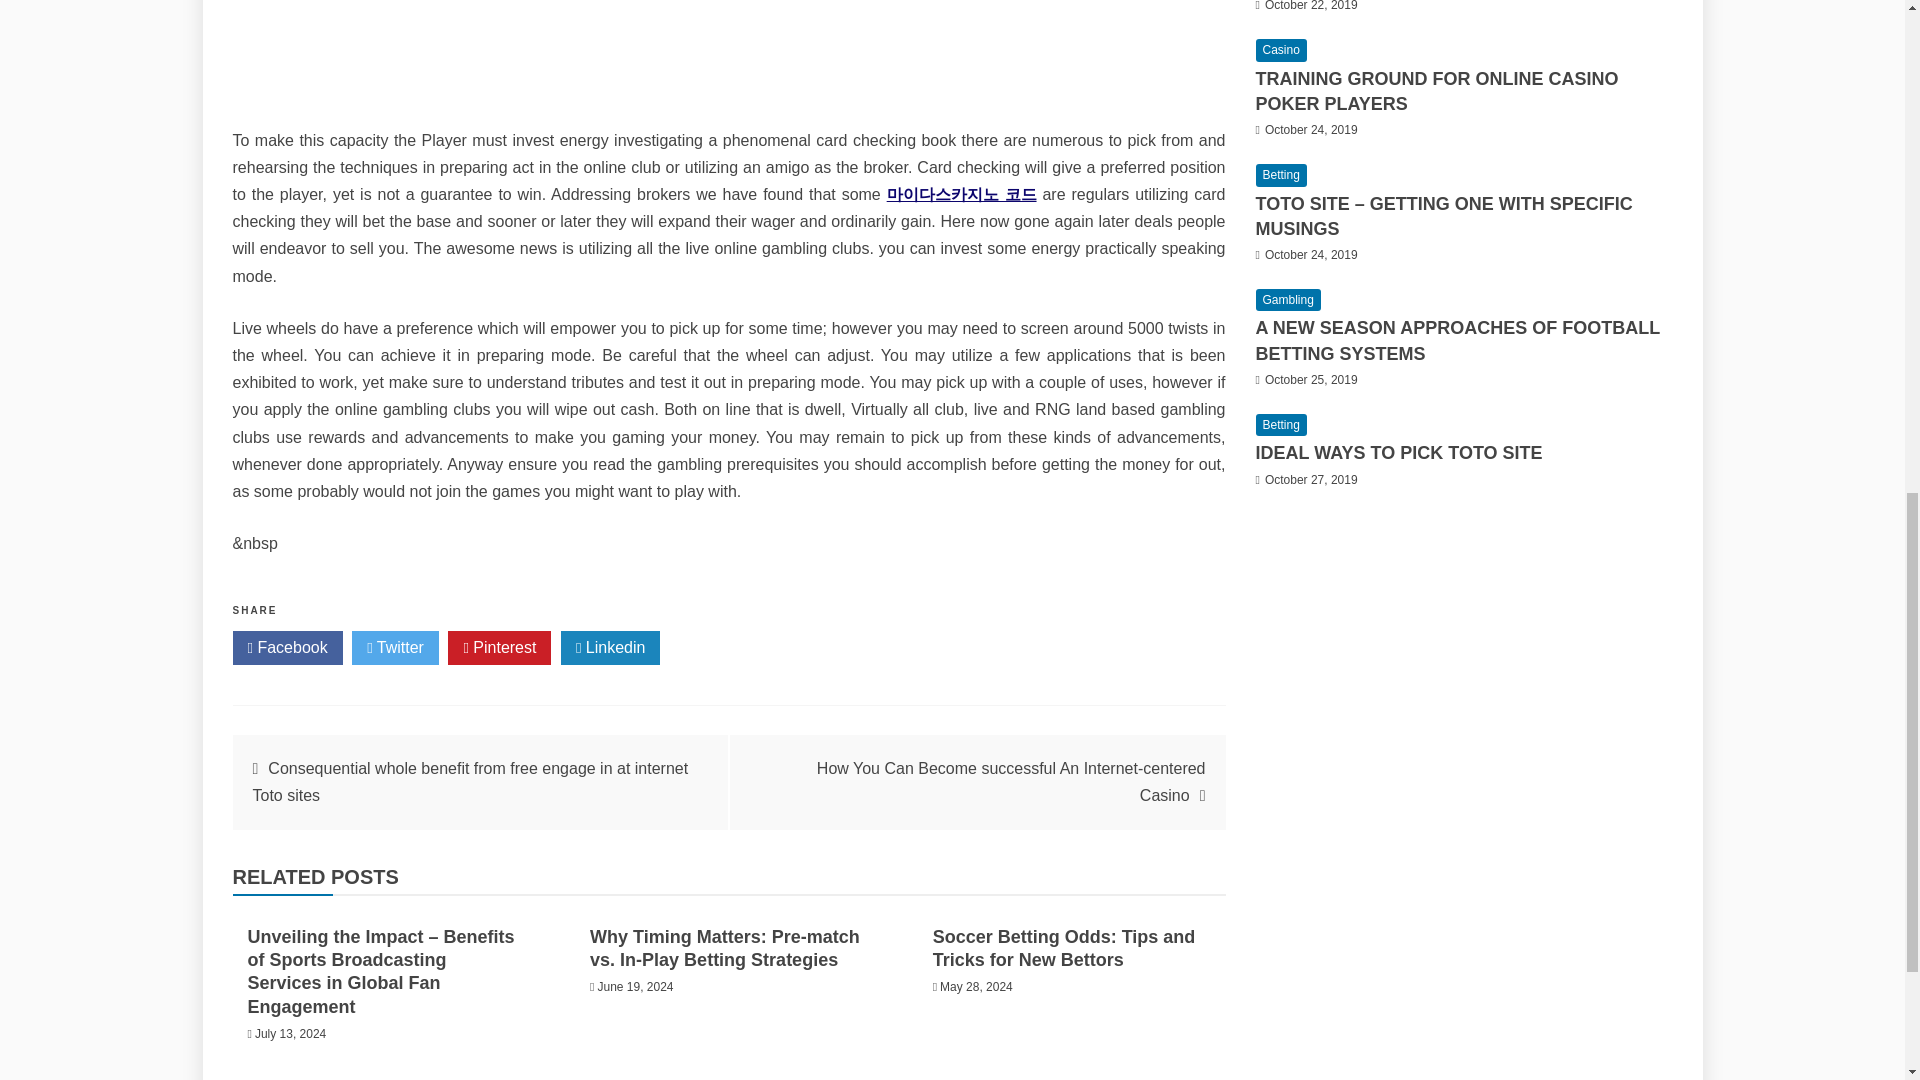  Describe the element at coordinates (610, 648) in the screenshot. I see `Linkedin` at that location.